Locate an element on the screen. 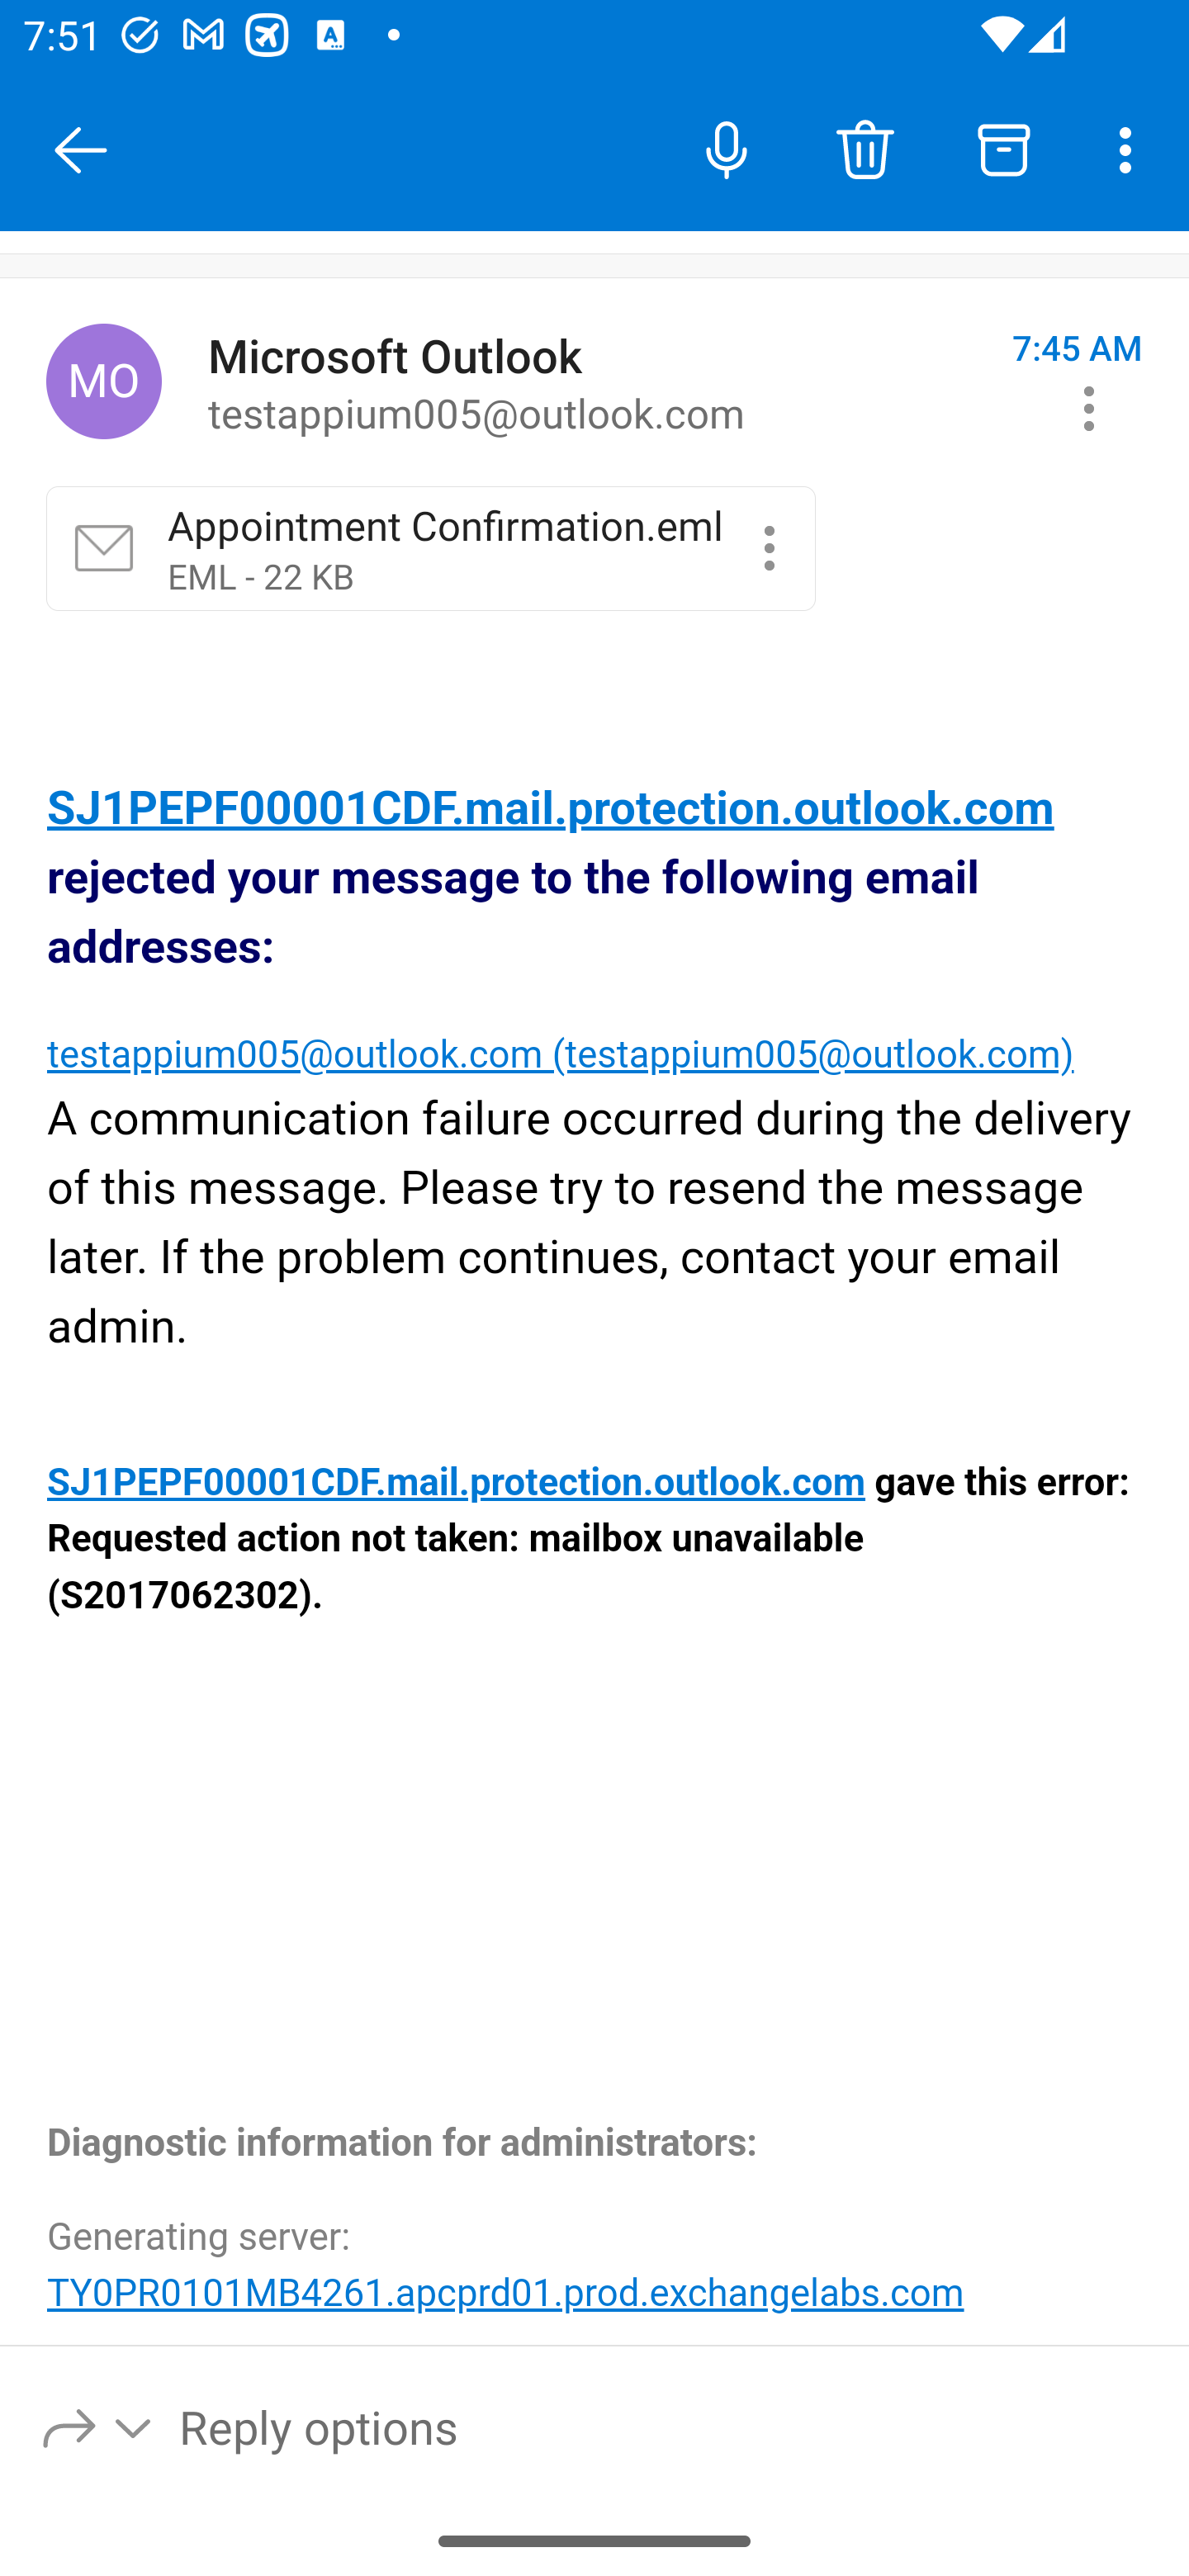 The height and width of the screenshot is (2576, 1189). Reply options is located at coordinates (98, 2426).